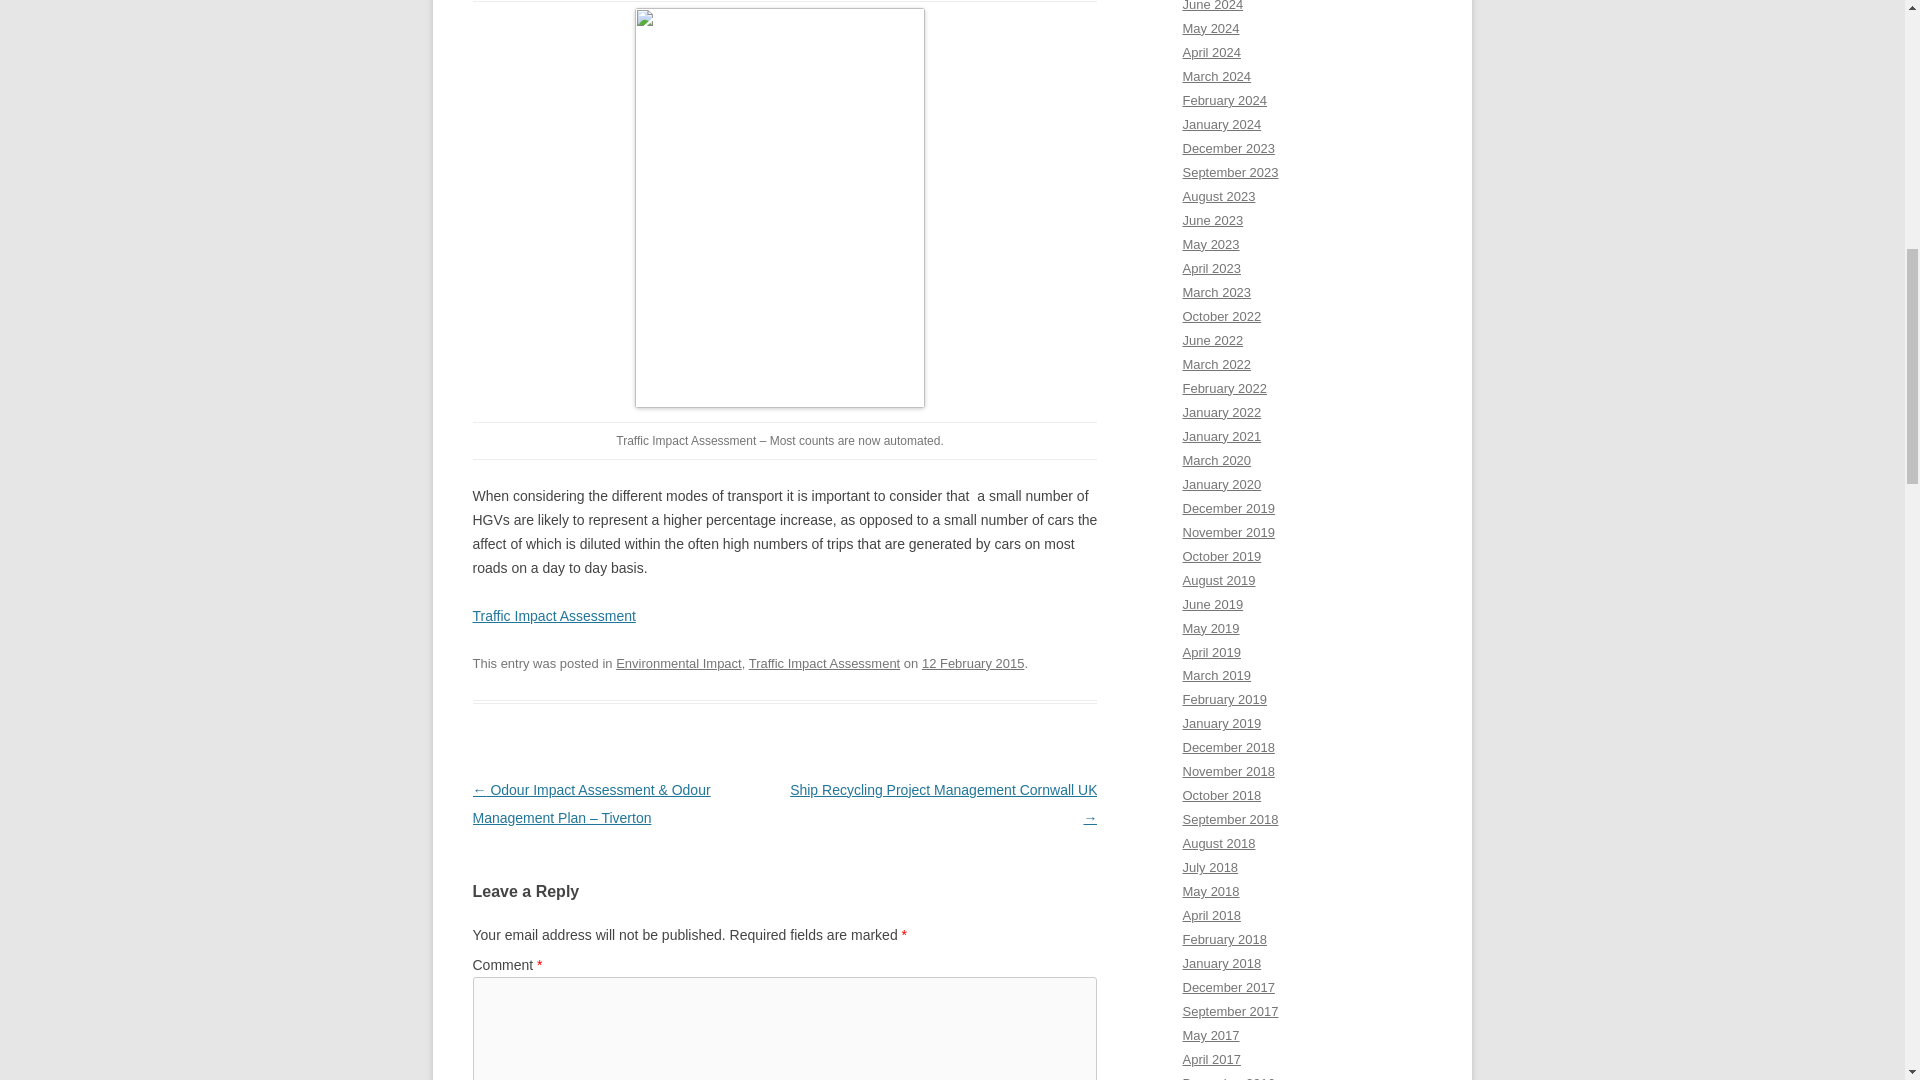 The width and height of the screenshot is (1920, 1080). I want to click on Traffic Impact Assessment, so click(824, 662).